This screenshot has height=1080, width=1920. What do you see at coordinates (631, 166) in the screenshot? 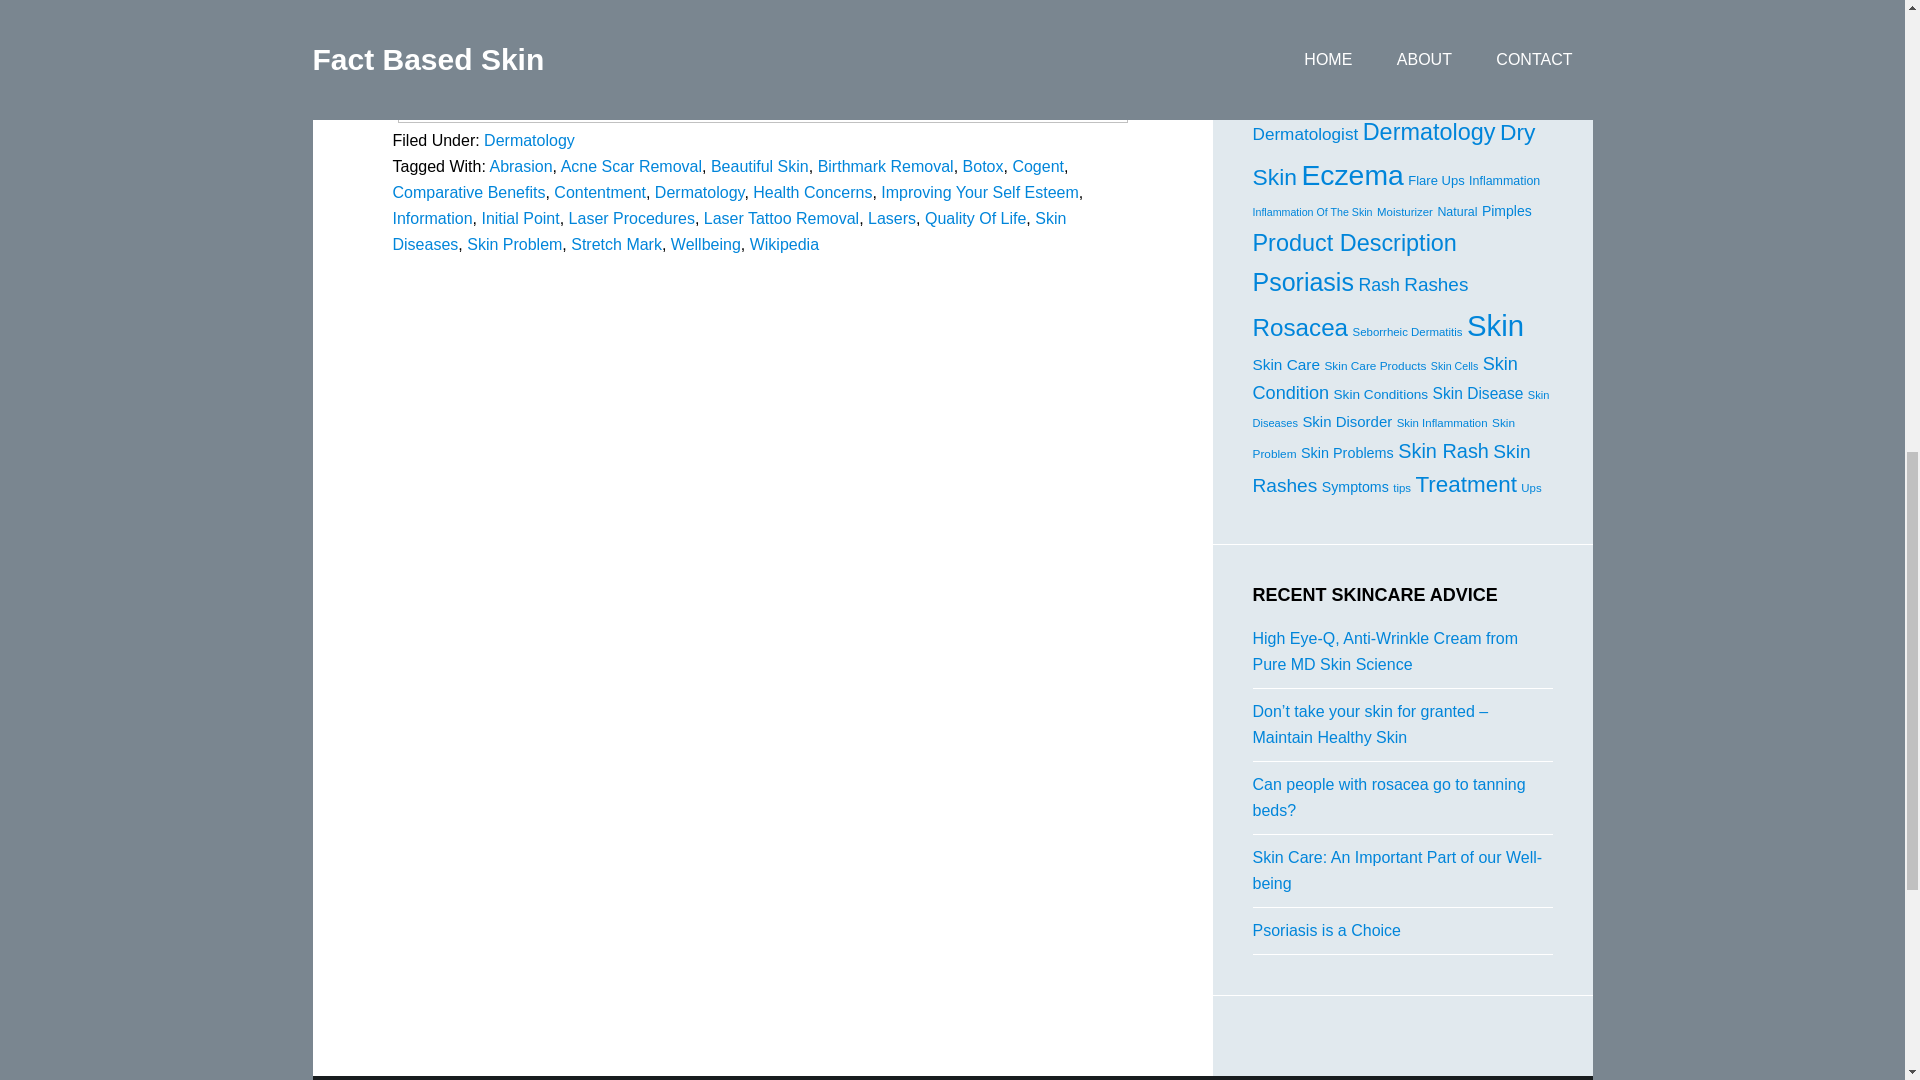
I see `Acne Scar Removal` at bounding box center [631, 166].